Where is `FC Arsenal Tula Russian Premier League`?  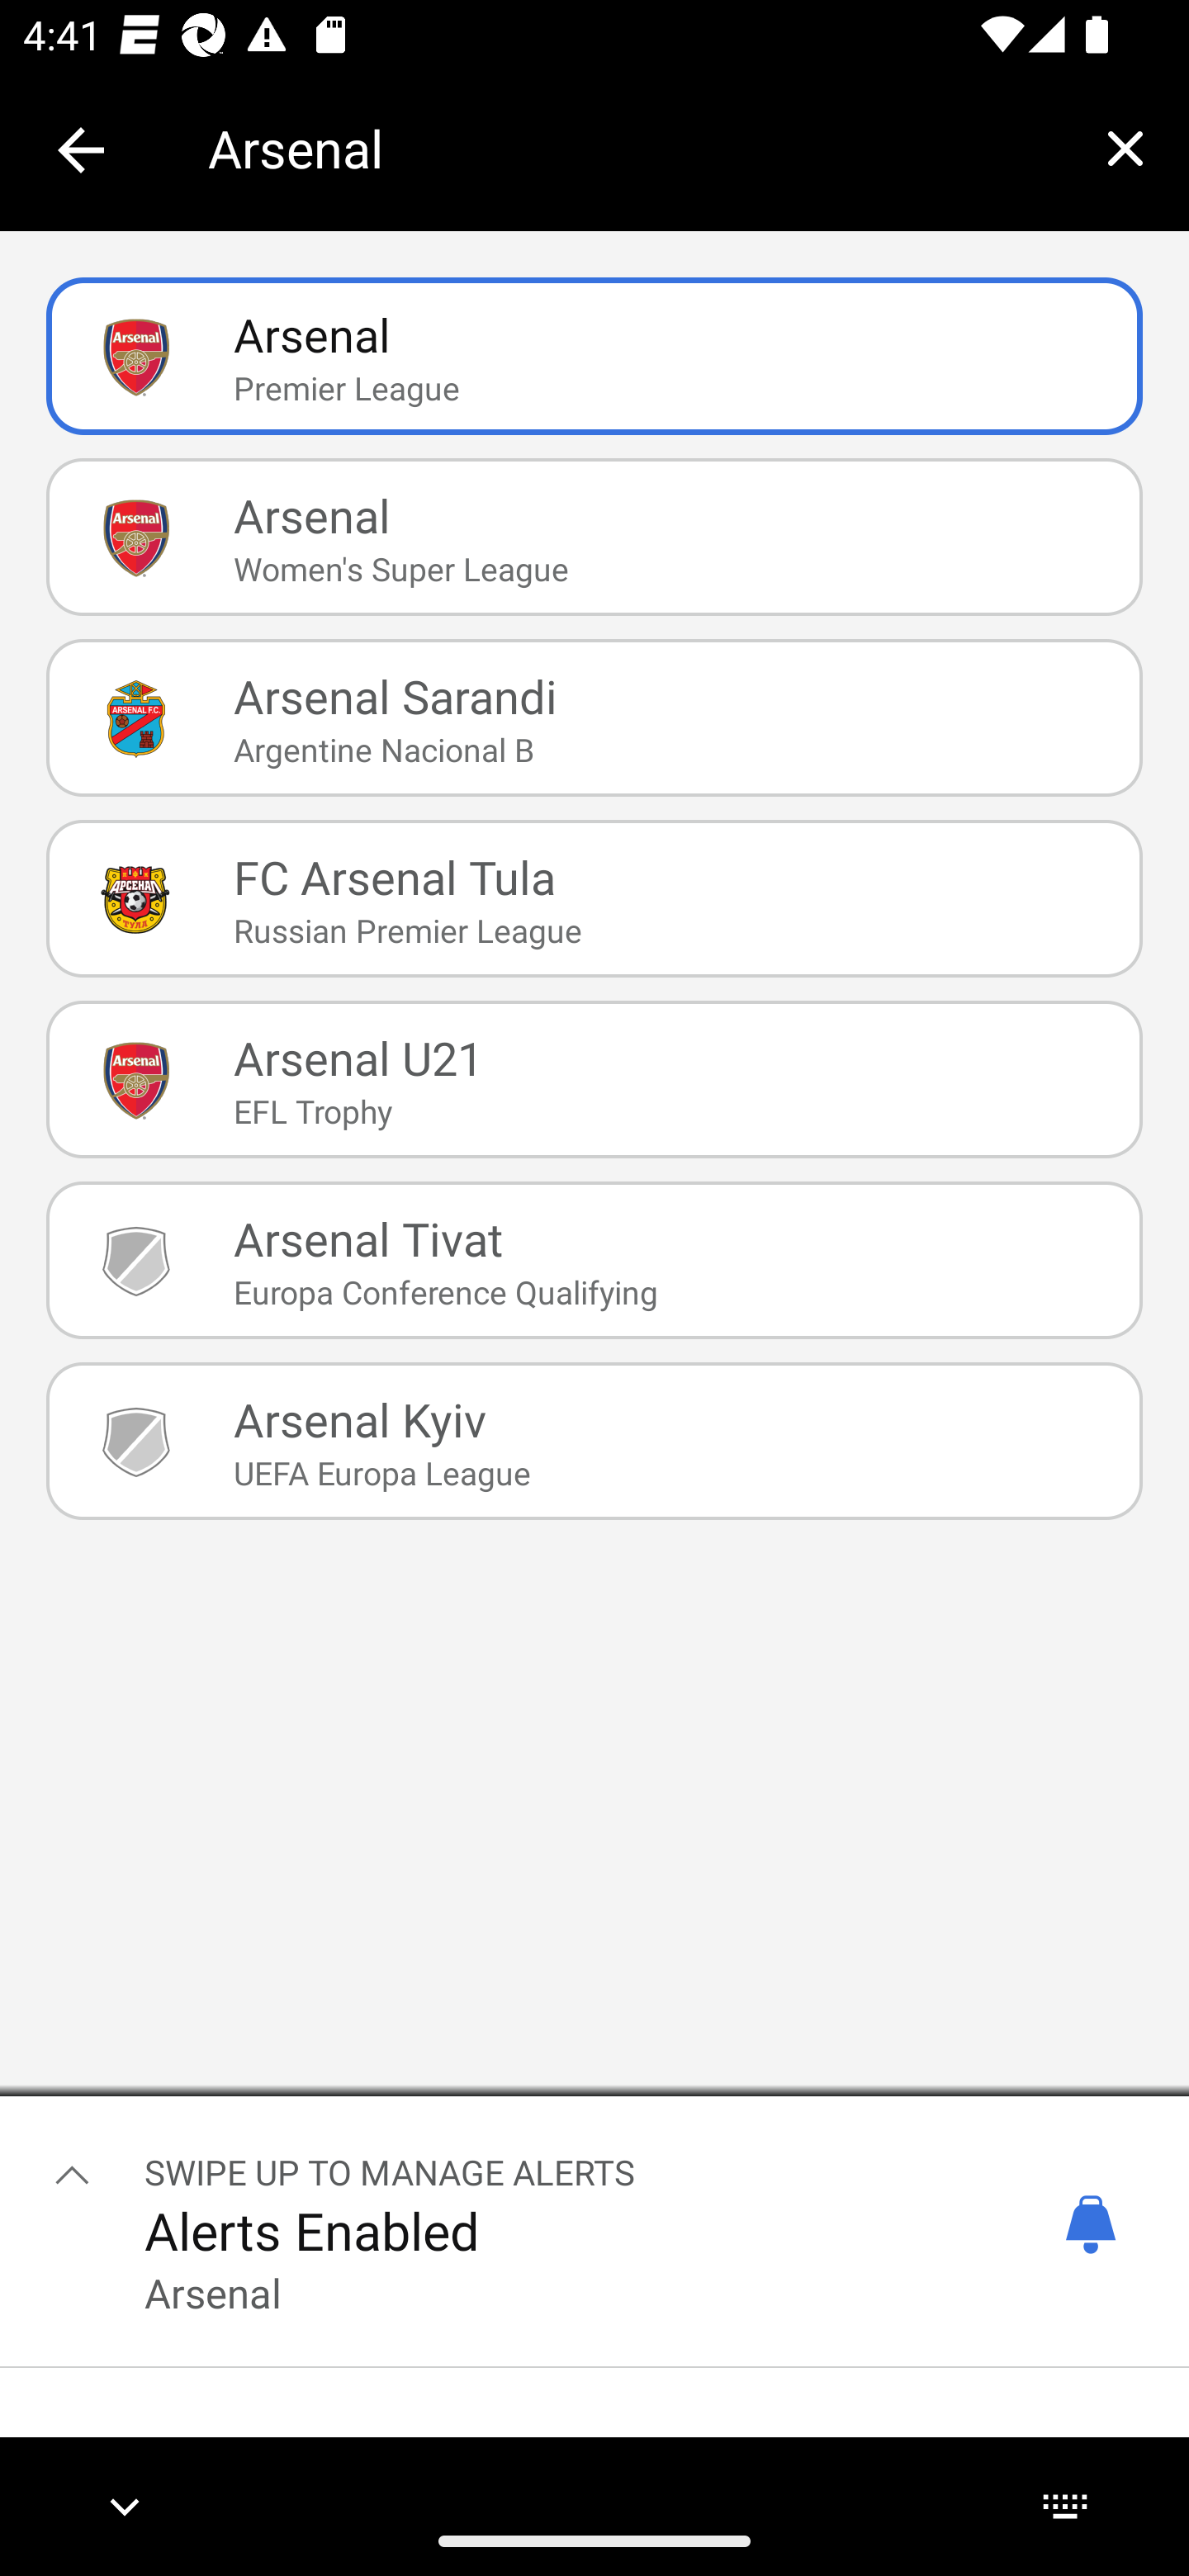
FC Arsenal Tula Russian Premier League is located at coordinates (594, 897).